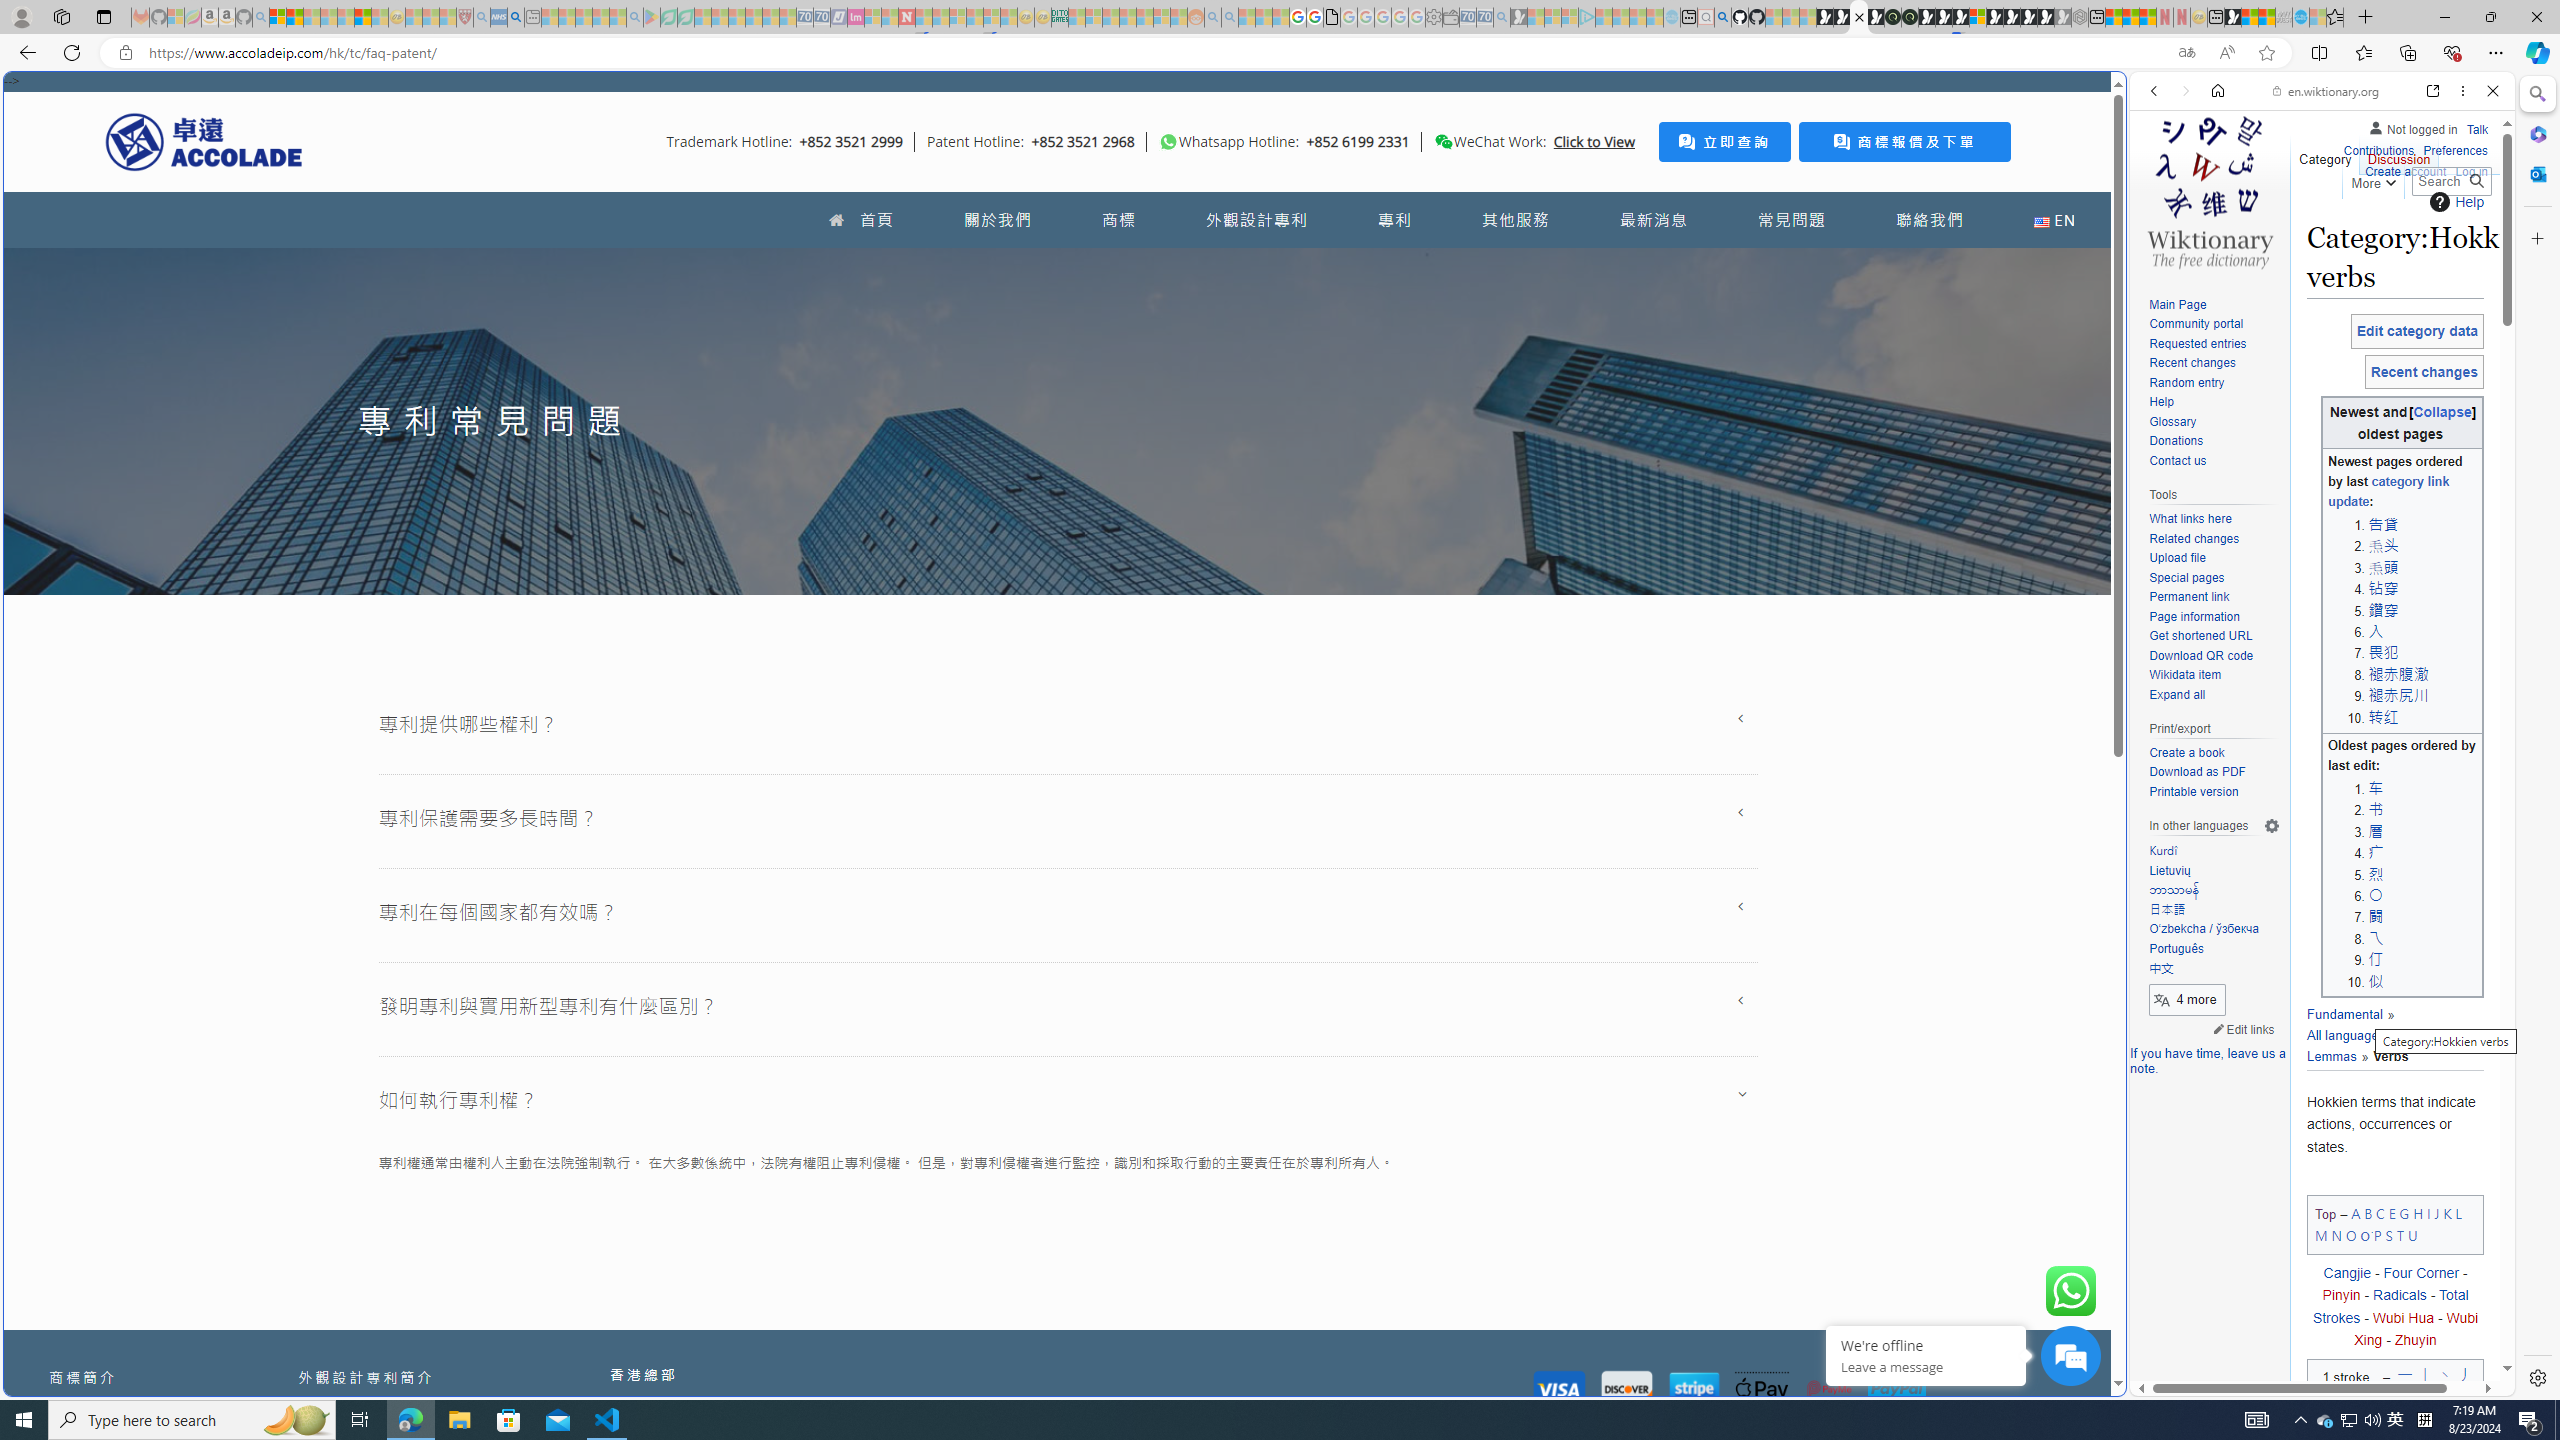  What do you see at coordinates (2184, 675) in the screenshot?
I see `Wikidata item` at bounding box center [2184, 675].